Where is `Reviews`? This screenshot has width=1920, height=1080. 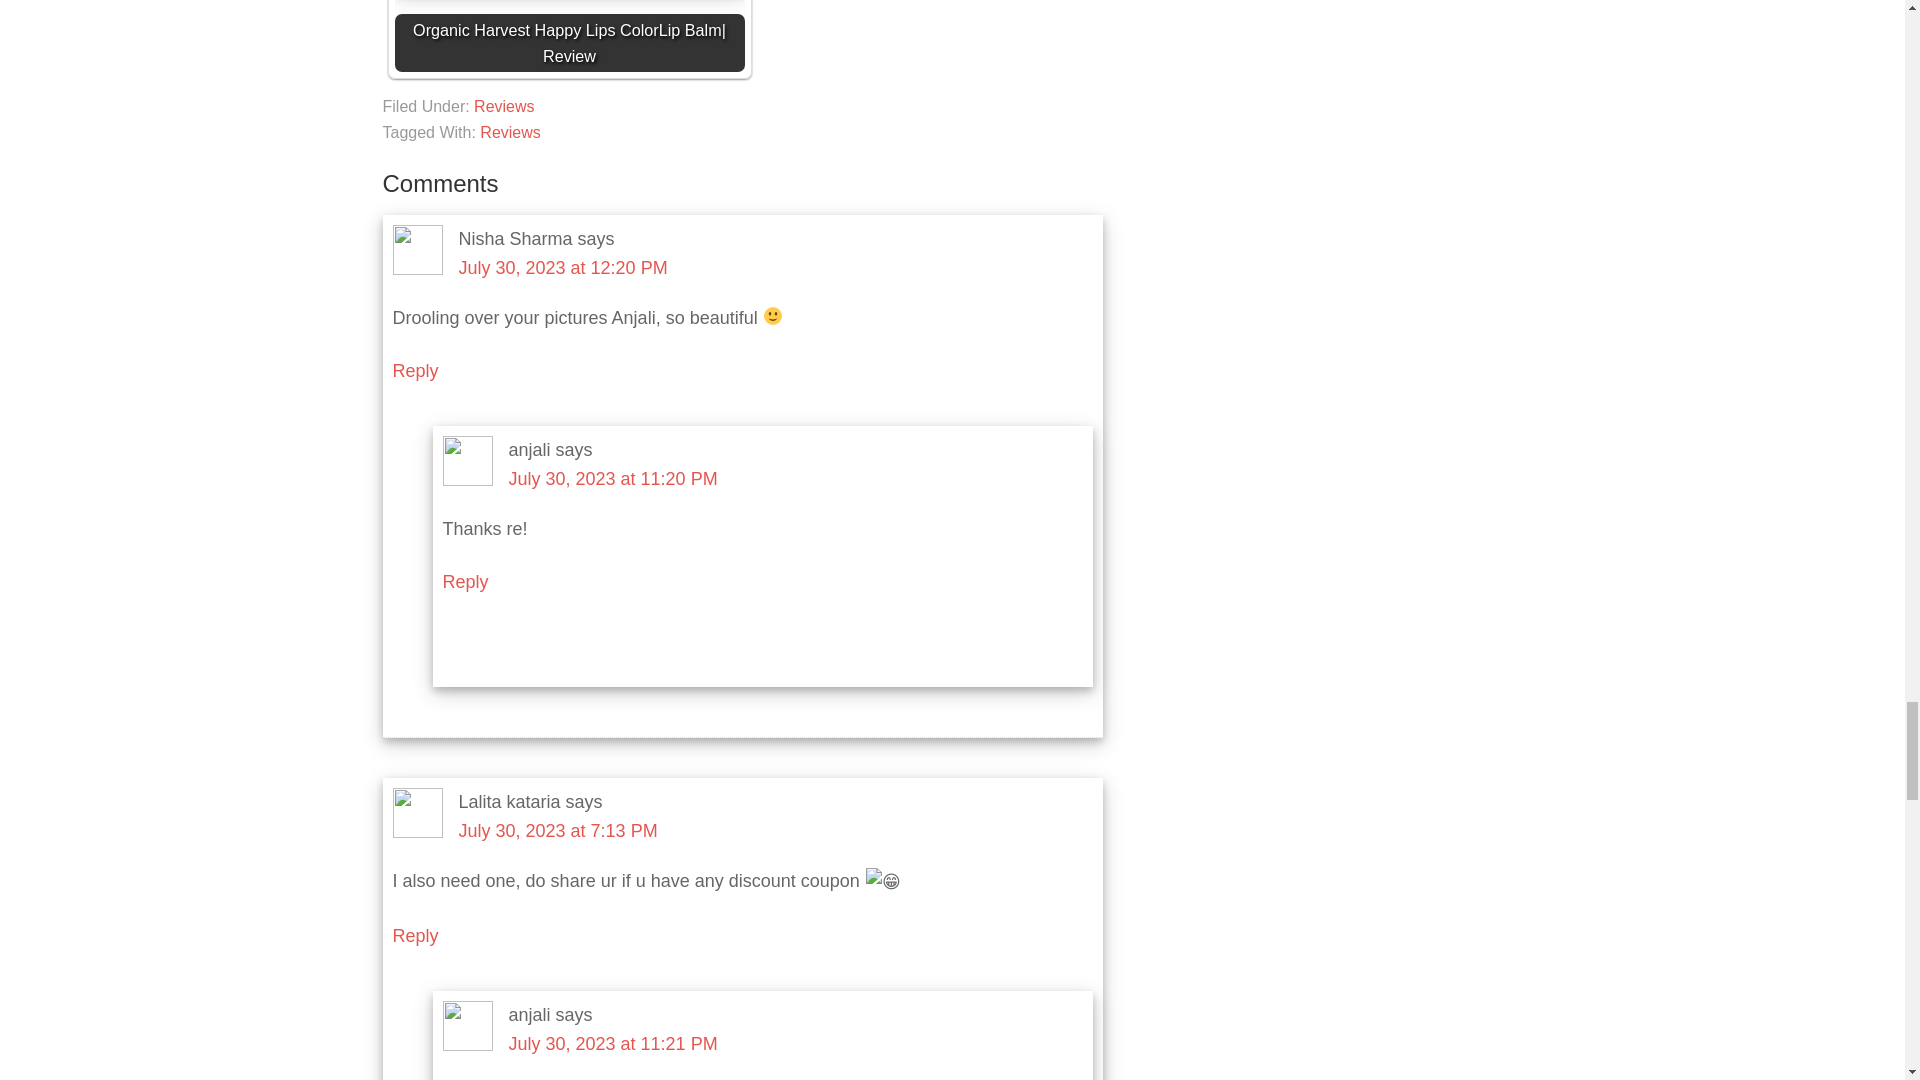 Reviews is located at coordinates (504, 106).